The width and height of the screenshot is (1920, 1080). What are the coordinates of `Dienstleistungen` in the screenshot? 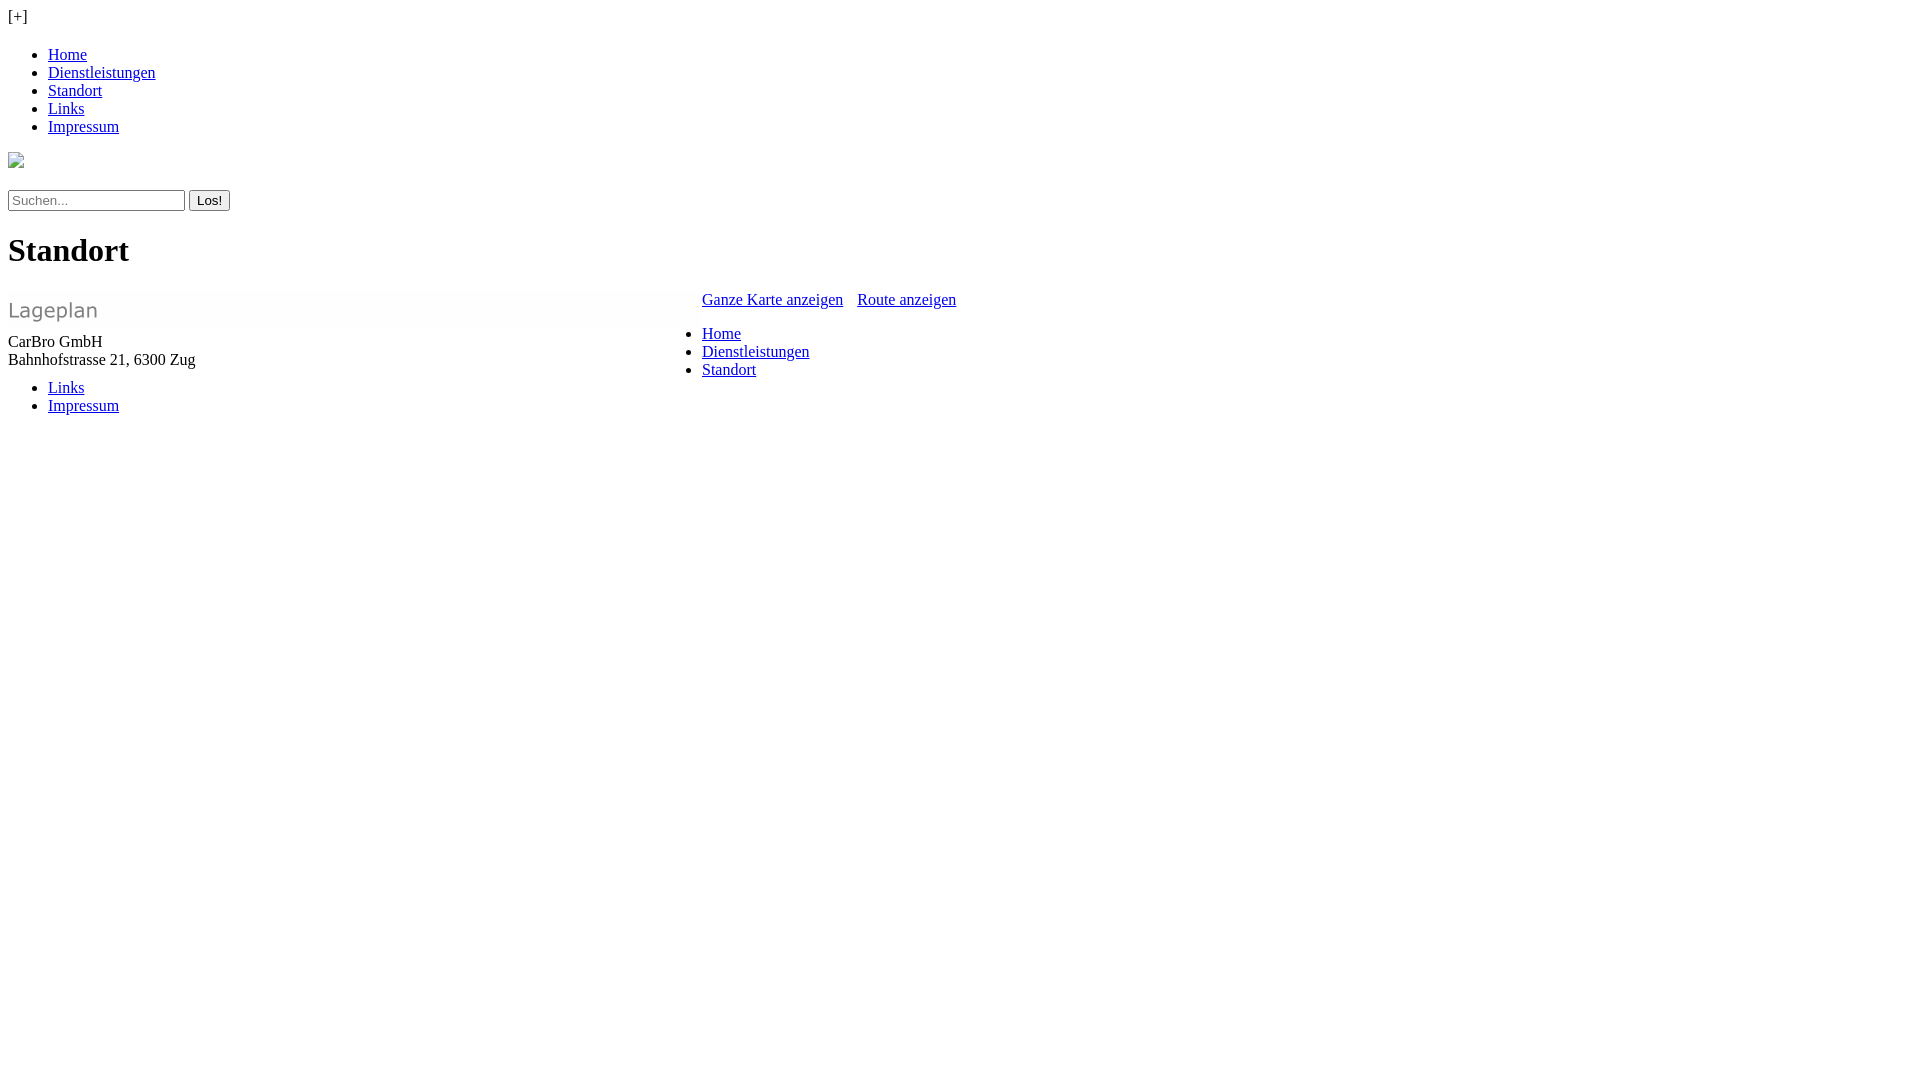 It's located at (102, 72).